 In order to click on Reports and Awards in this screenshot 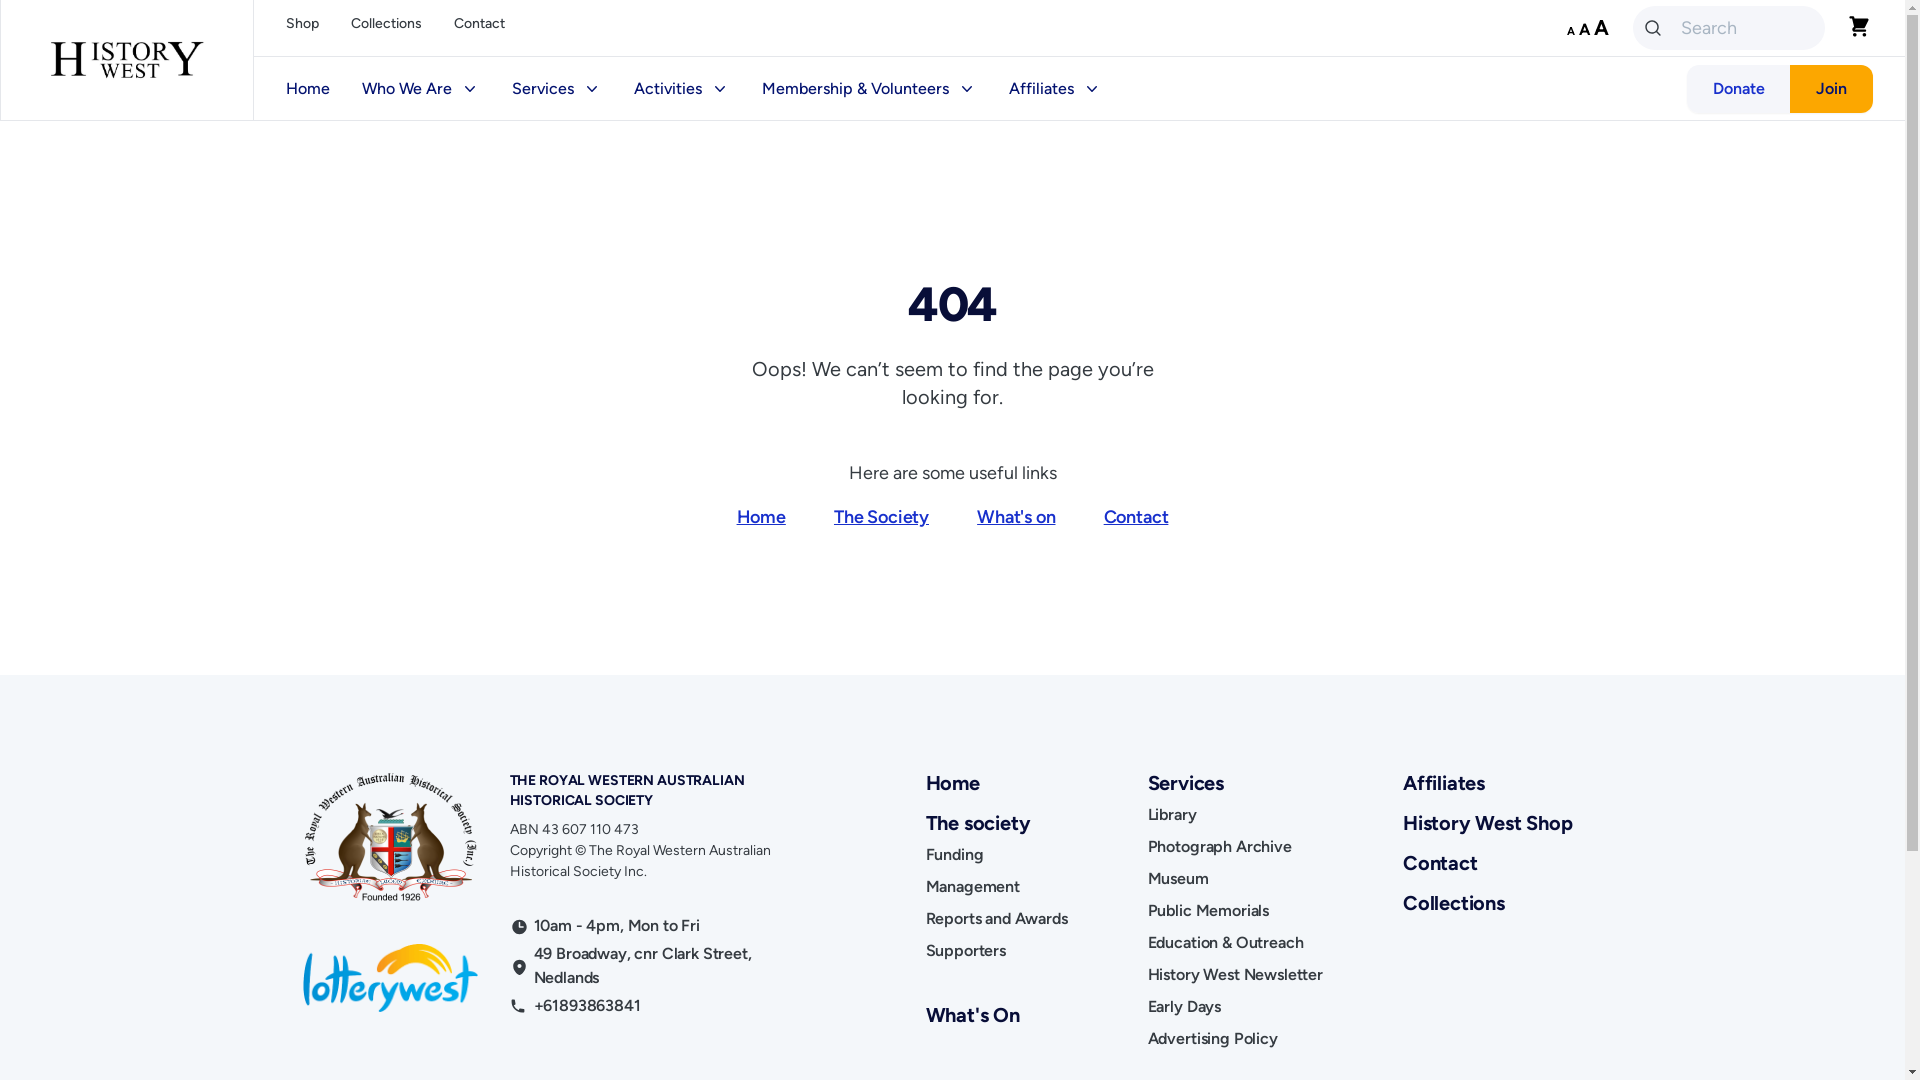, I will do `click(997, 919)`.